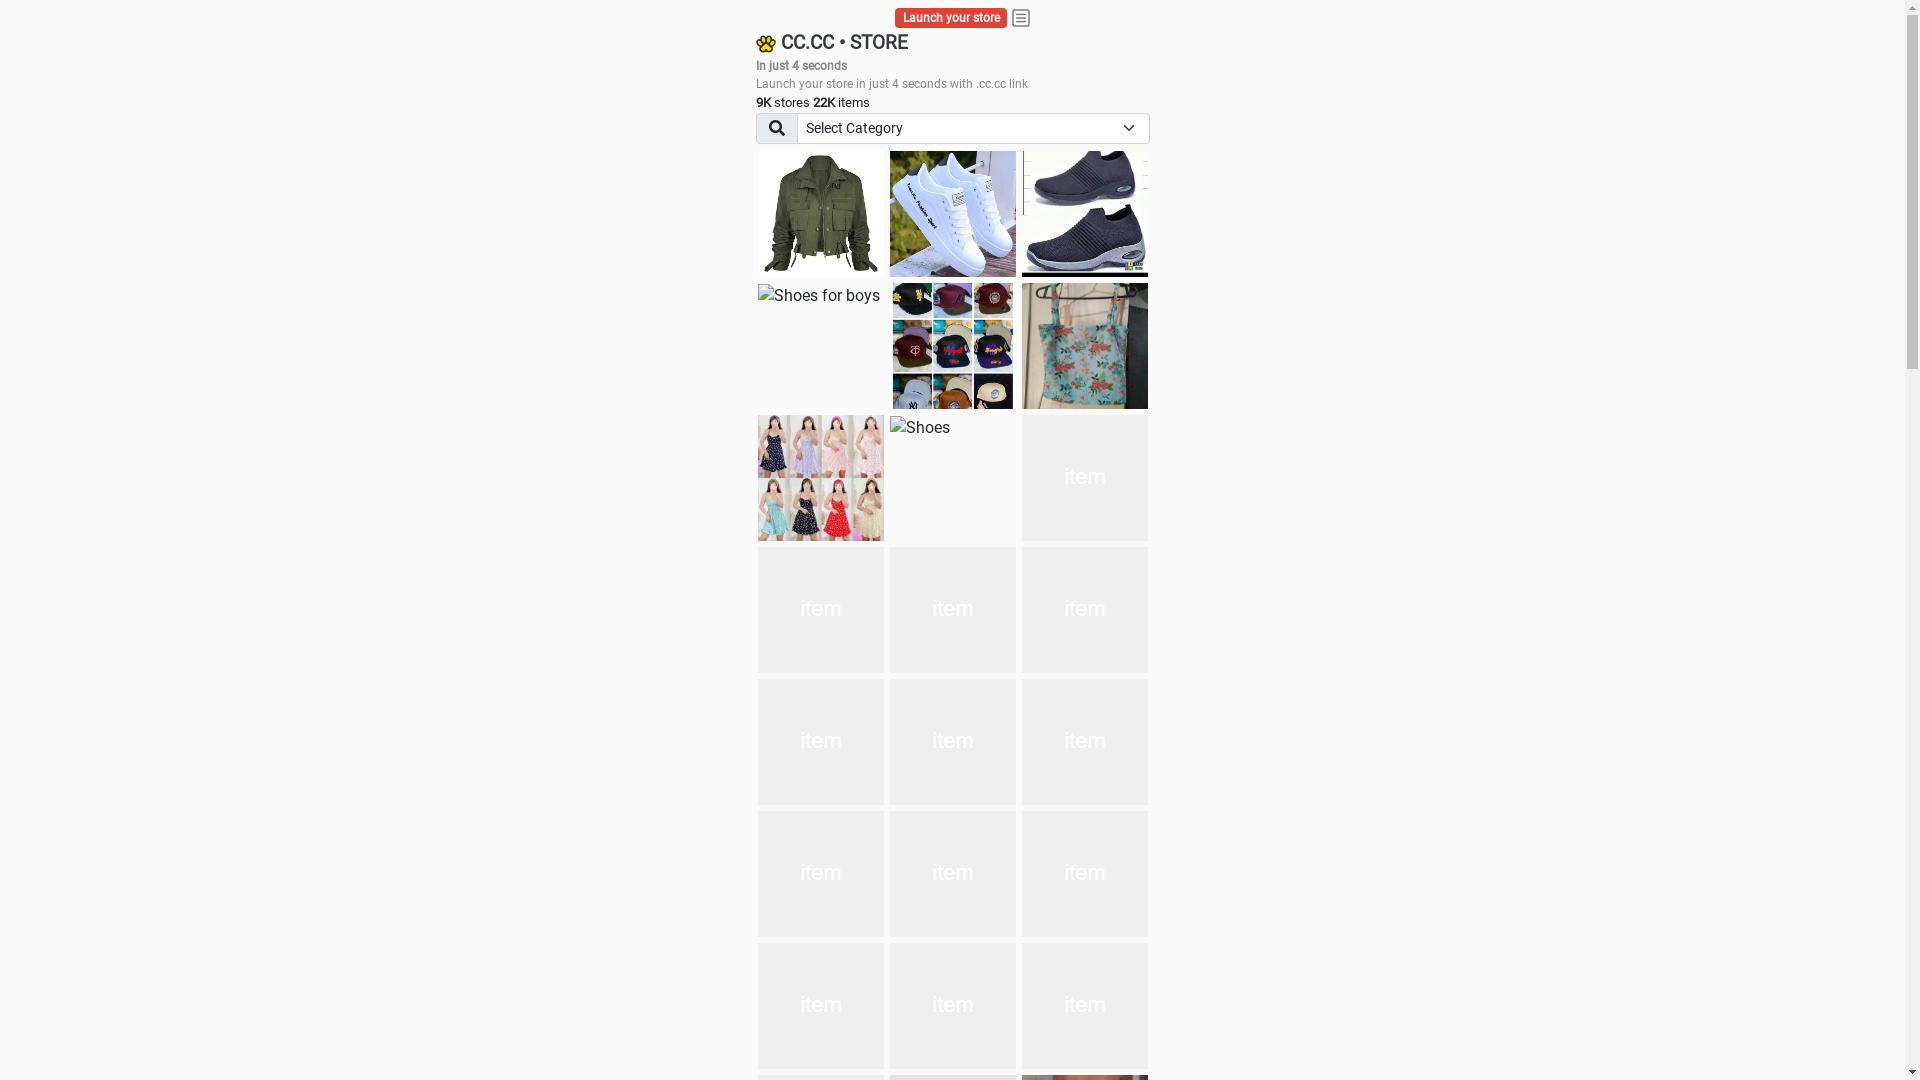  What do you see at coordinates (1085, 346) in the screenshot?
I see `Ukay cloth` at bounding box center [1085, 346].